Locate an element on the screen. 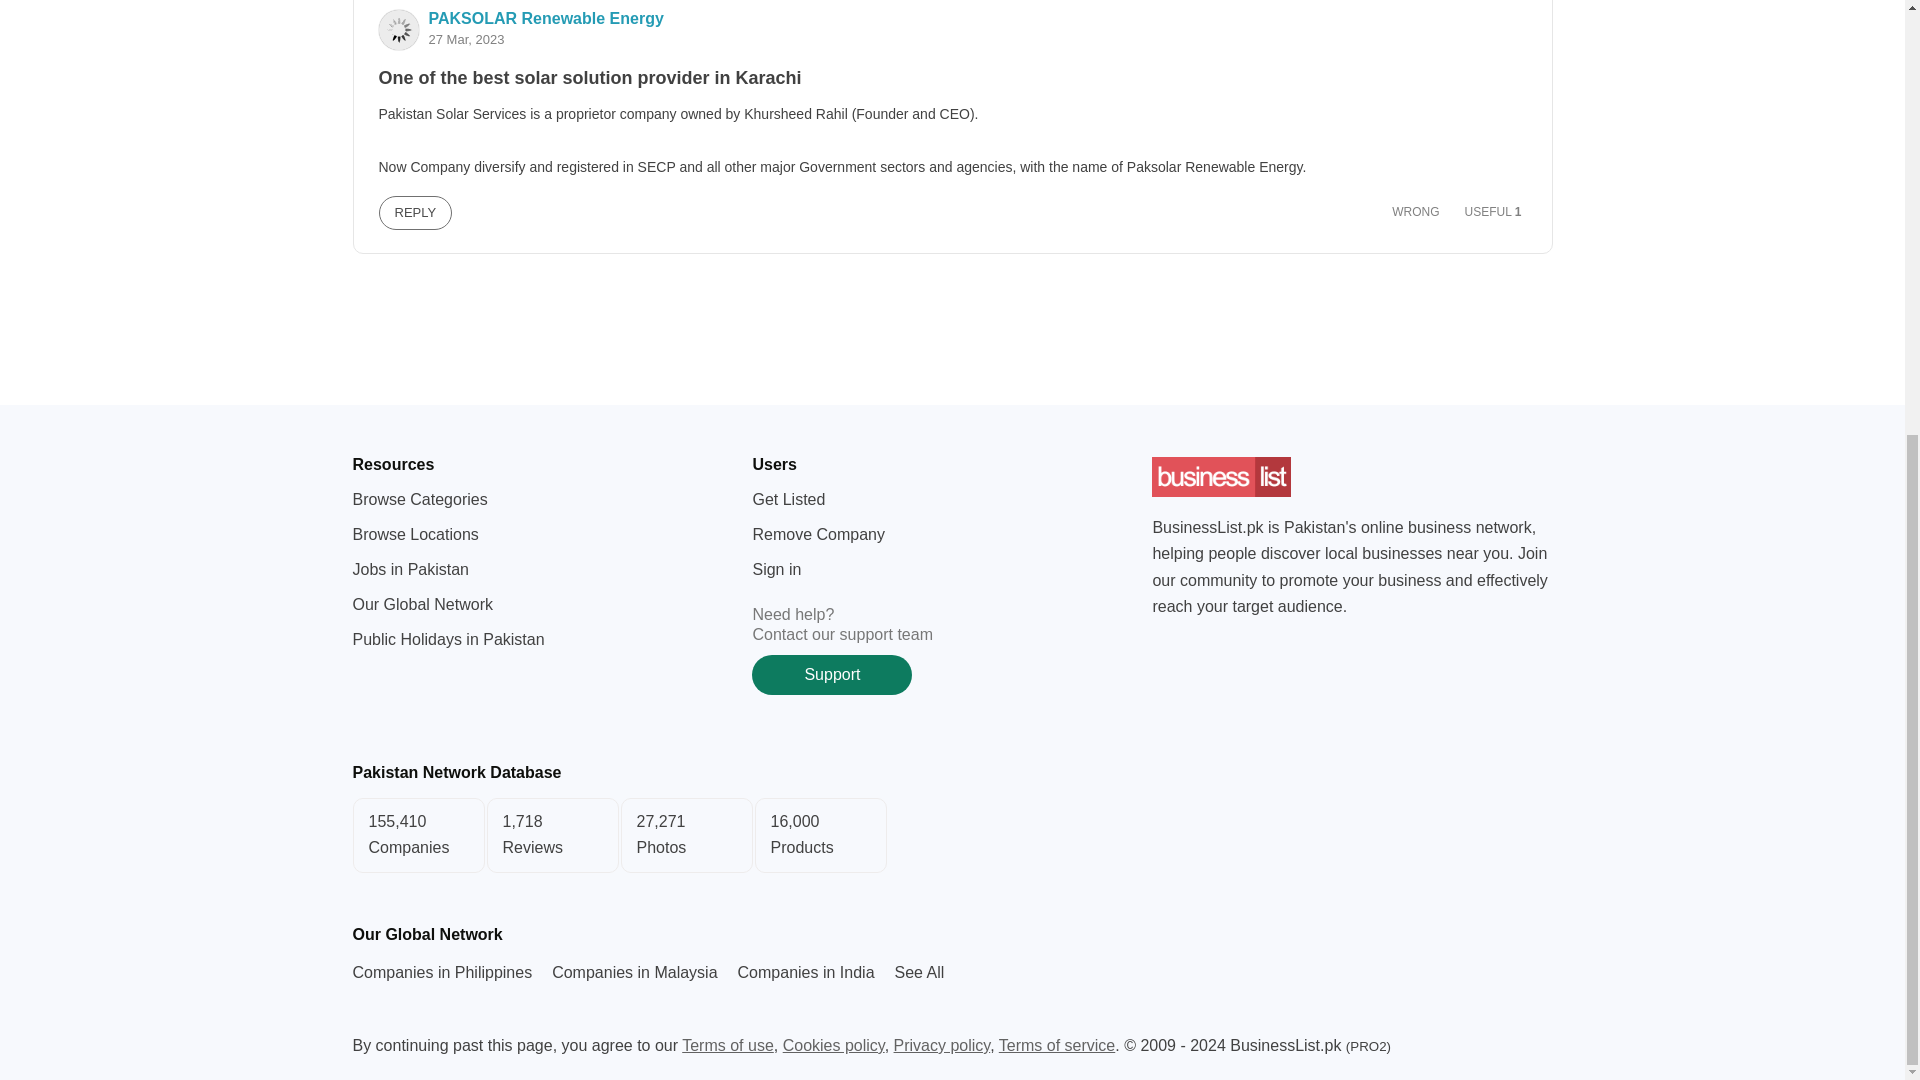 The width and height of the screenshot is (1920, 1080). Browse Categories is located at coordinates (419, 499).